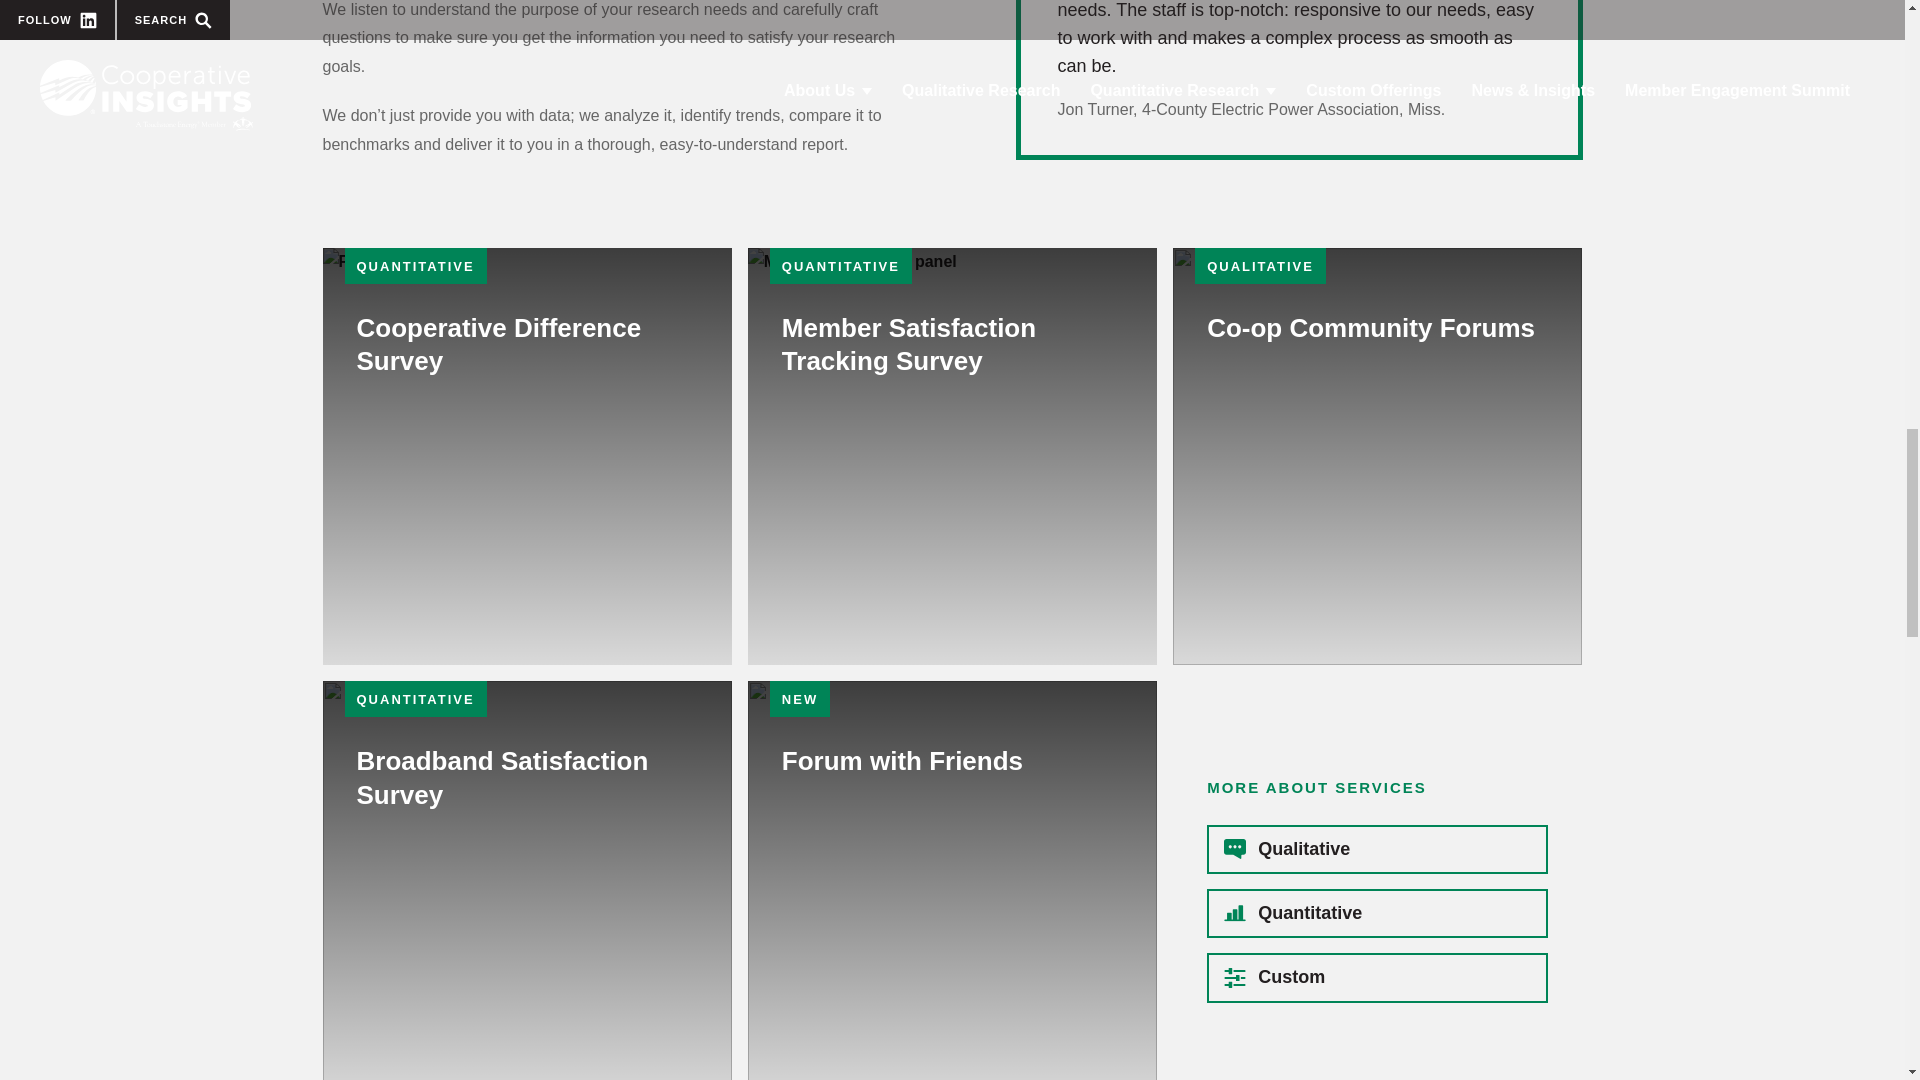 The image size is (1920, 1080). Describe the element at coordinates (1377, 913) in the screenshot. I see `Custom` at that location.